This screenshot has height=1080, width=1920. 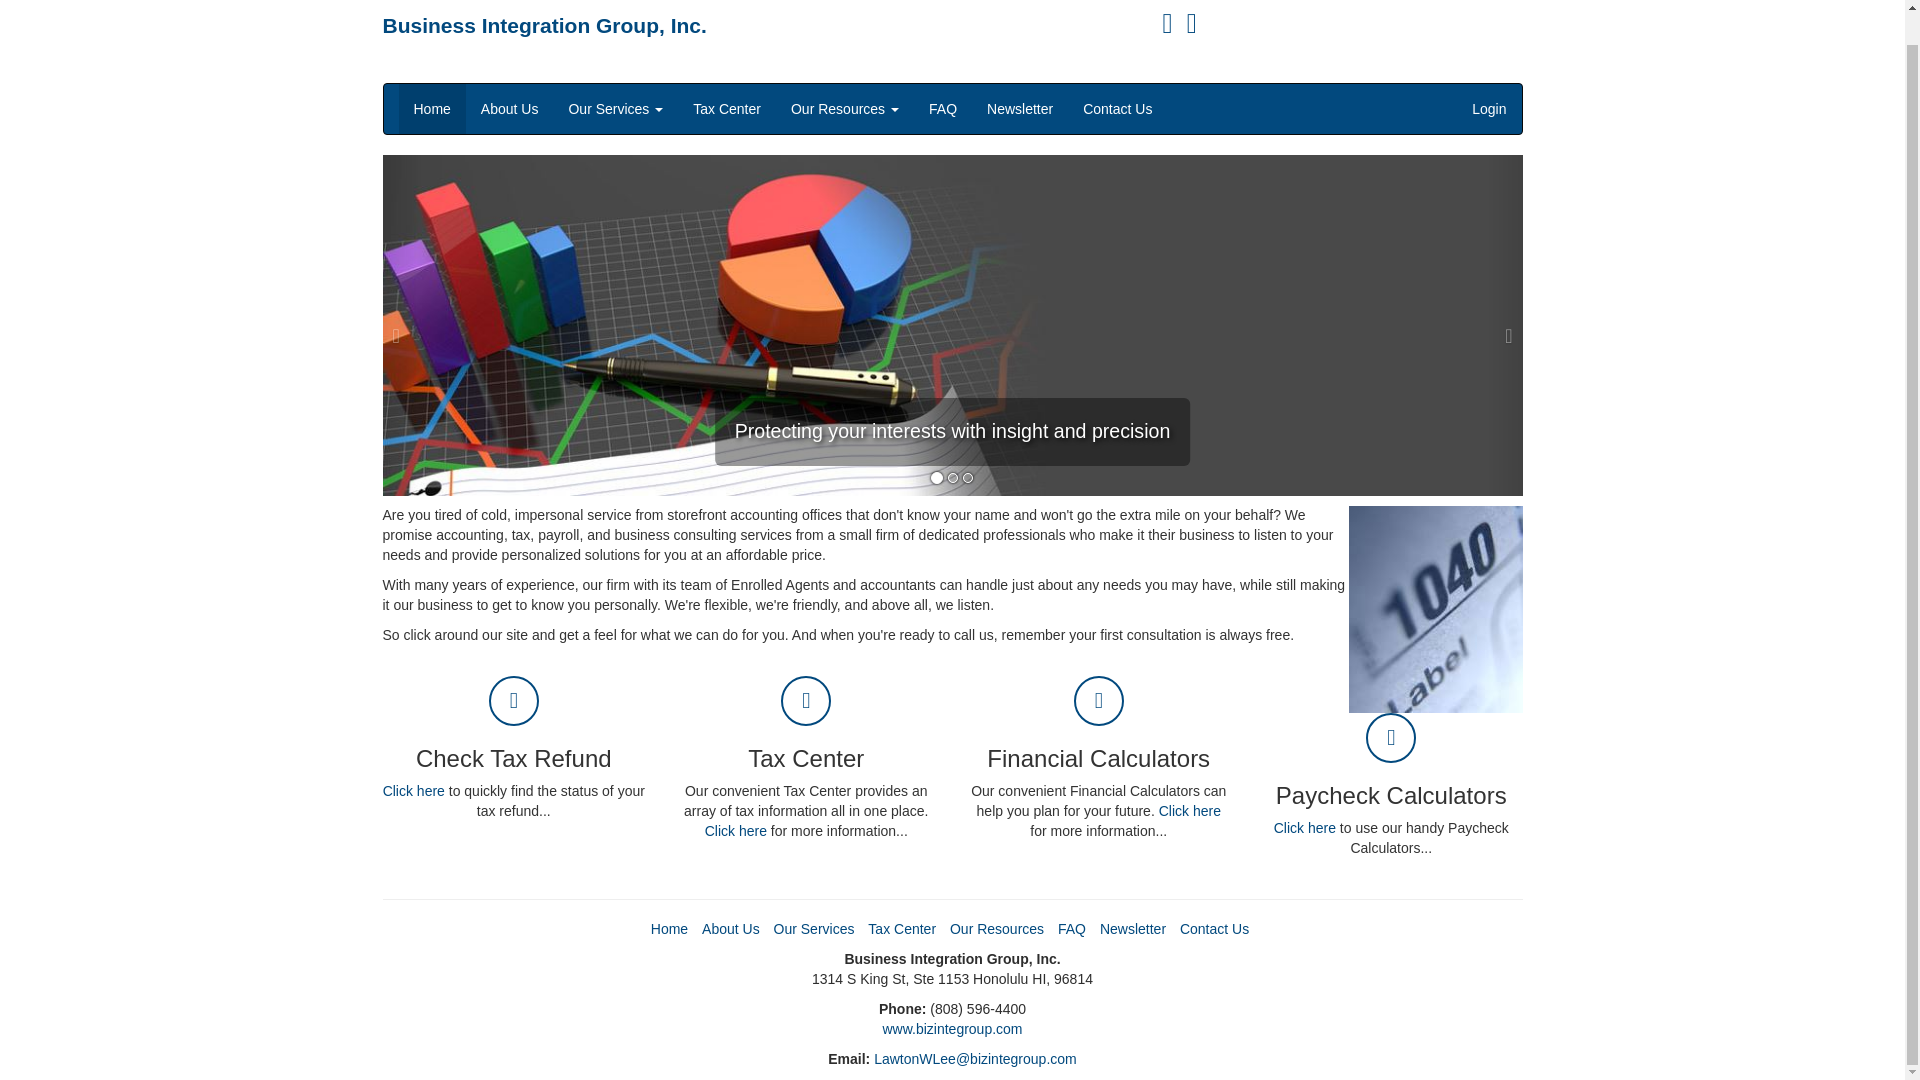 I want to click on Click here, so click(x=1190, y=810).